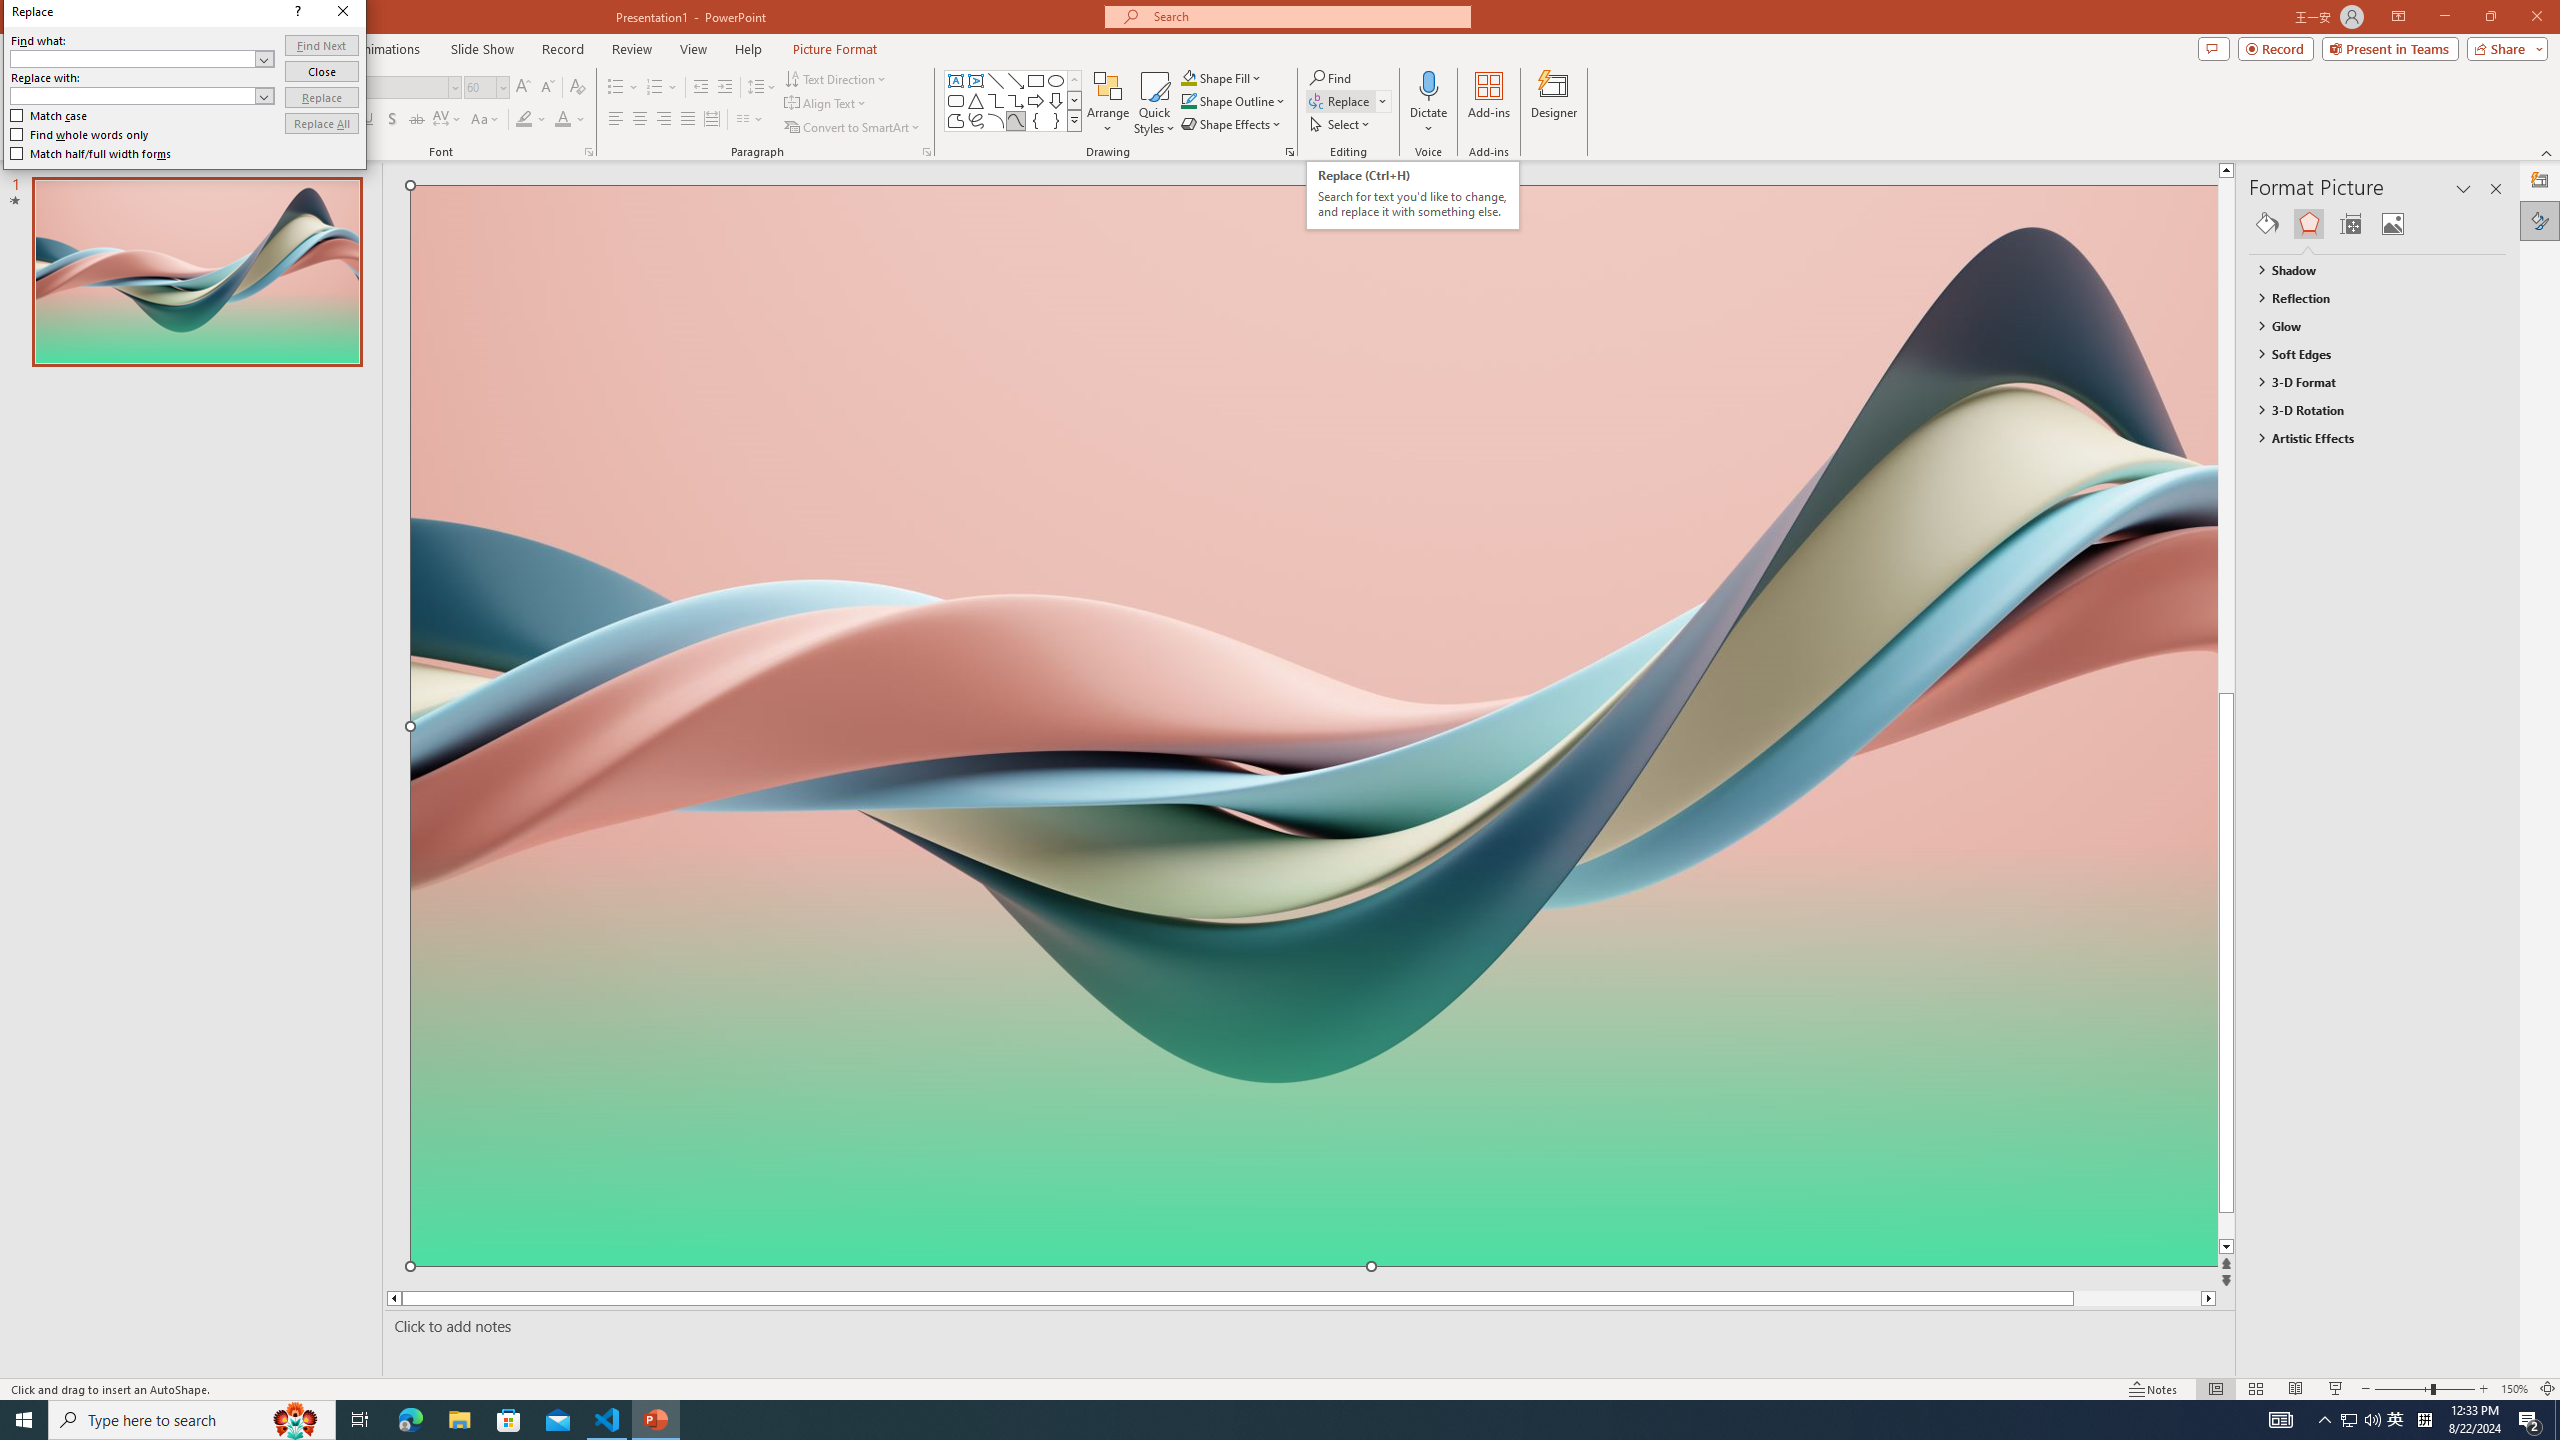 The width and height of the screenshot is (2560, 1440). I want to click on Increase Font Size, so click(524, 88).